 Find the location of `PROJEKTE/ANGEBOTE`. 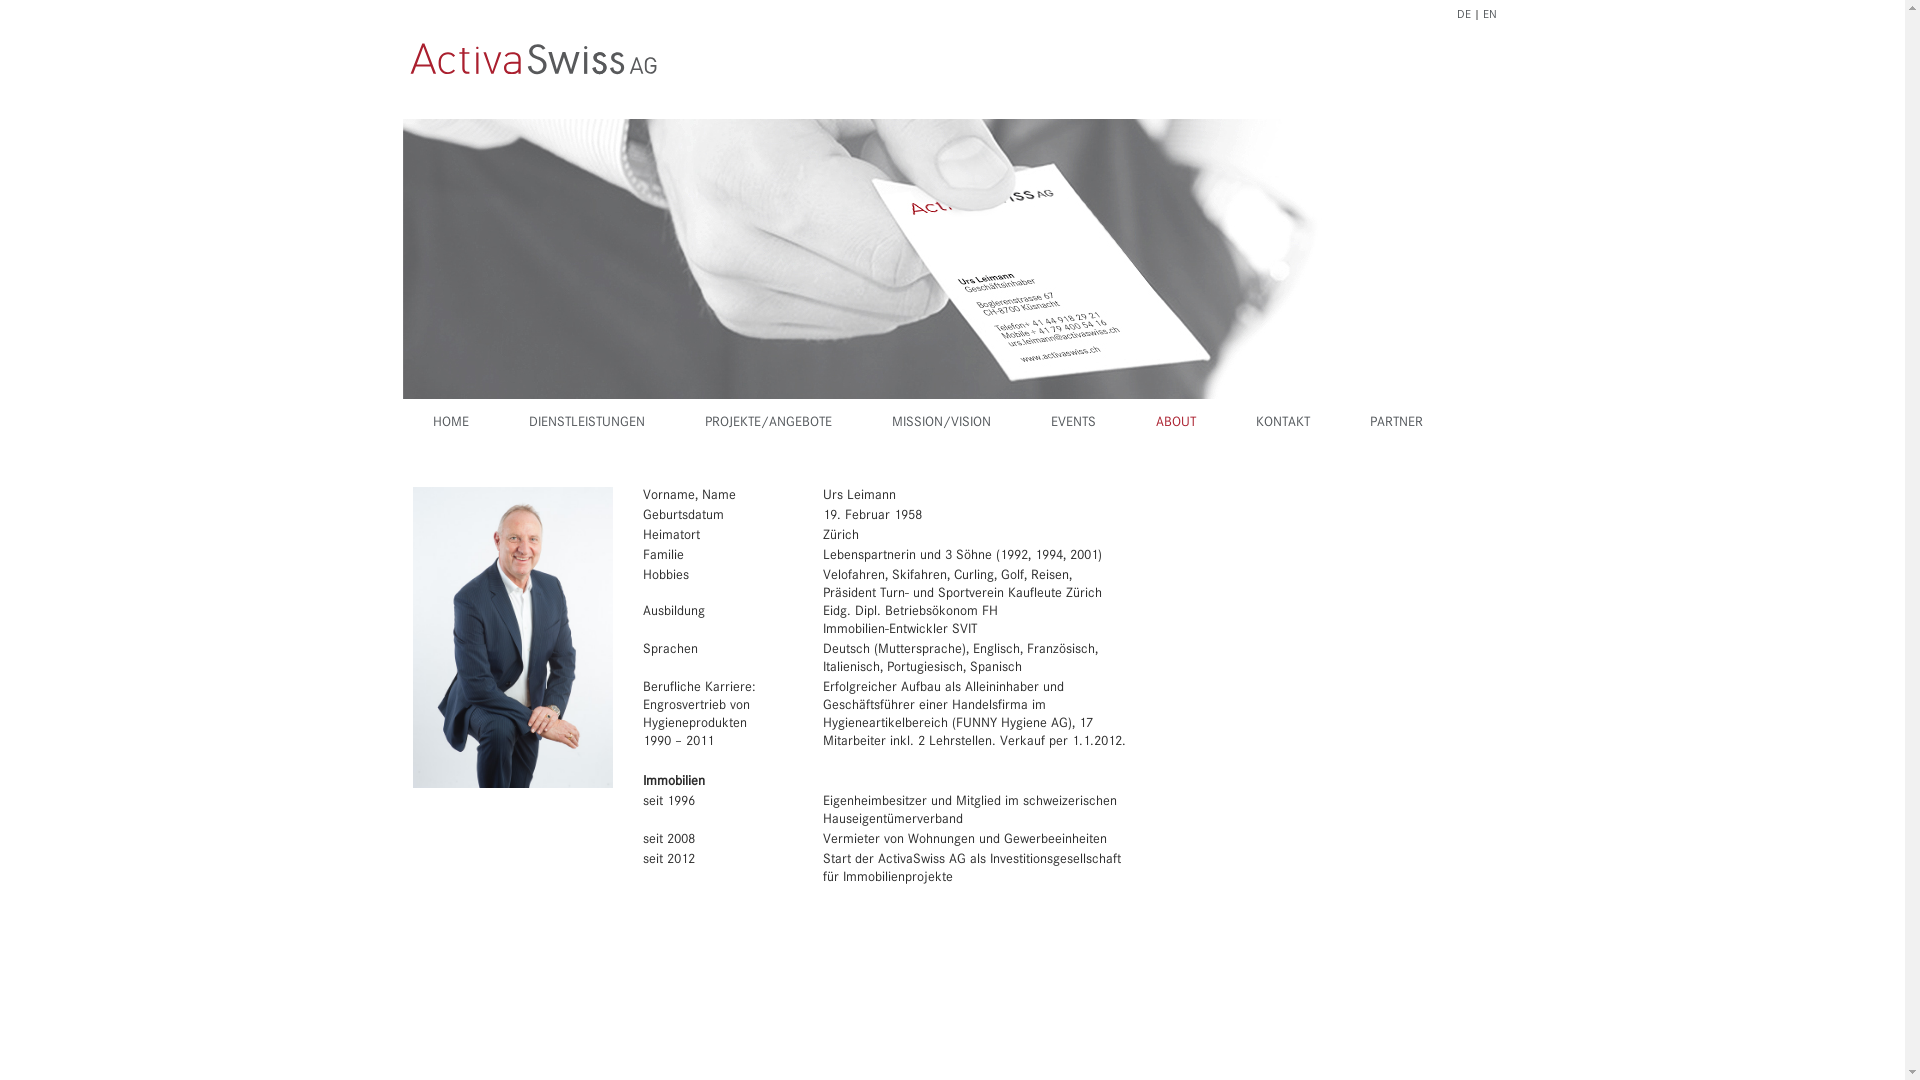

PROJEKTE/ANGEBOTE is located at coordinates (768, 422).